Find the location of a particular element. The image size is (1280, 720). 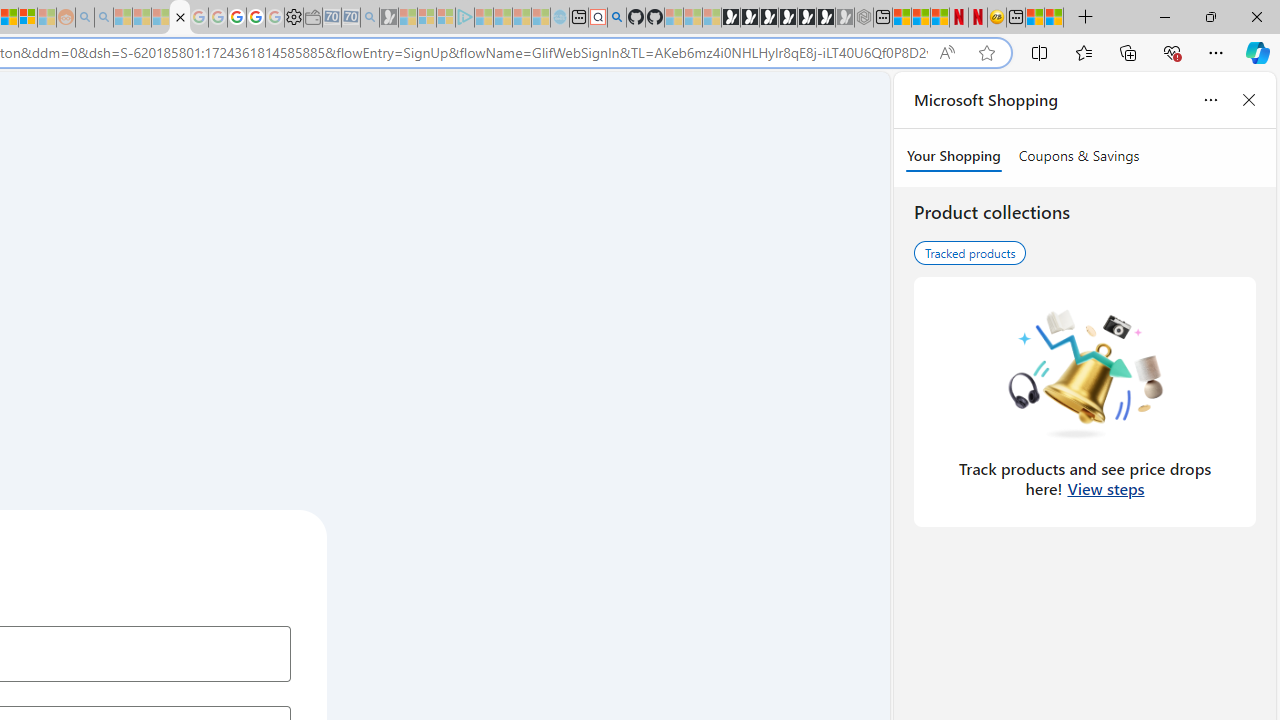

Utah sues federal government - Search - Sleeping is located at coordinates (103, 18).